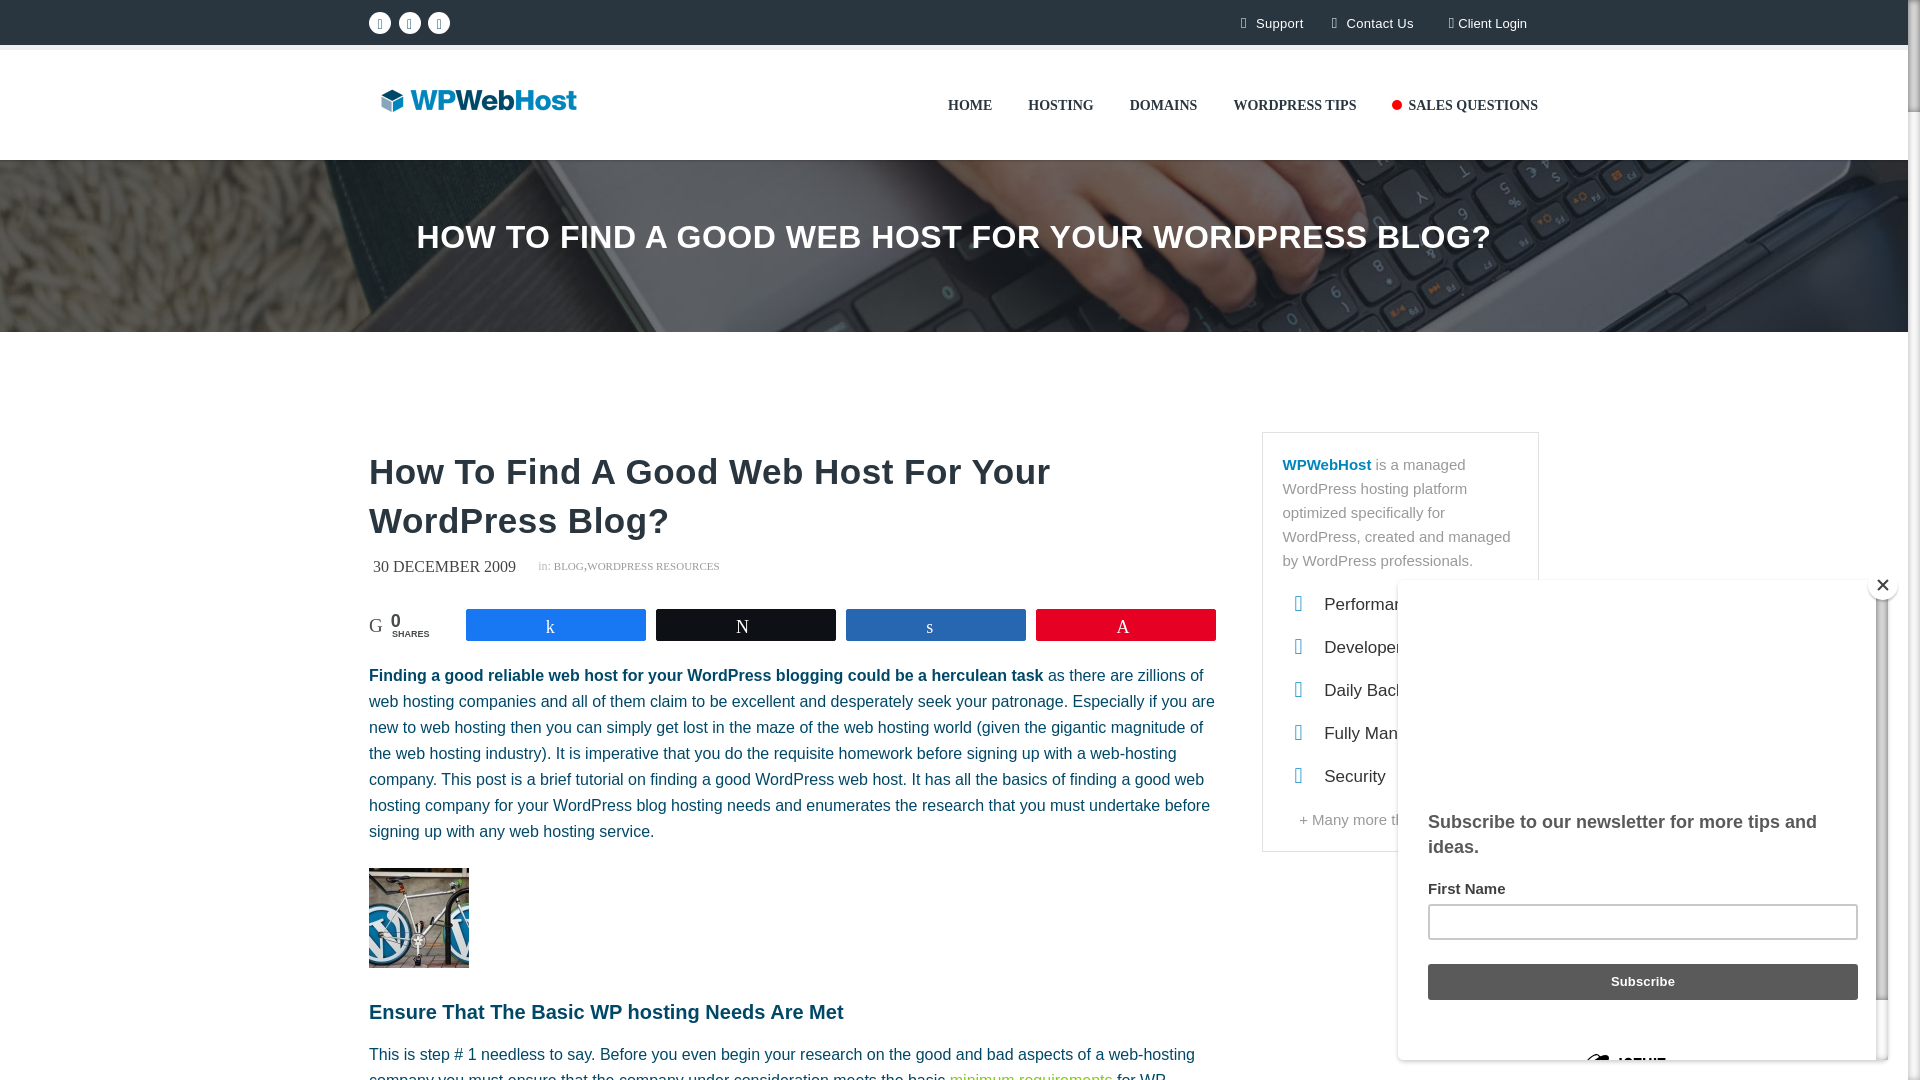 This screenshot has width=1920, height=1080. What do you see at coordinates (1060, 105) in the screenshot?
I see `HOSTING` at bounding box center [1060, 105].